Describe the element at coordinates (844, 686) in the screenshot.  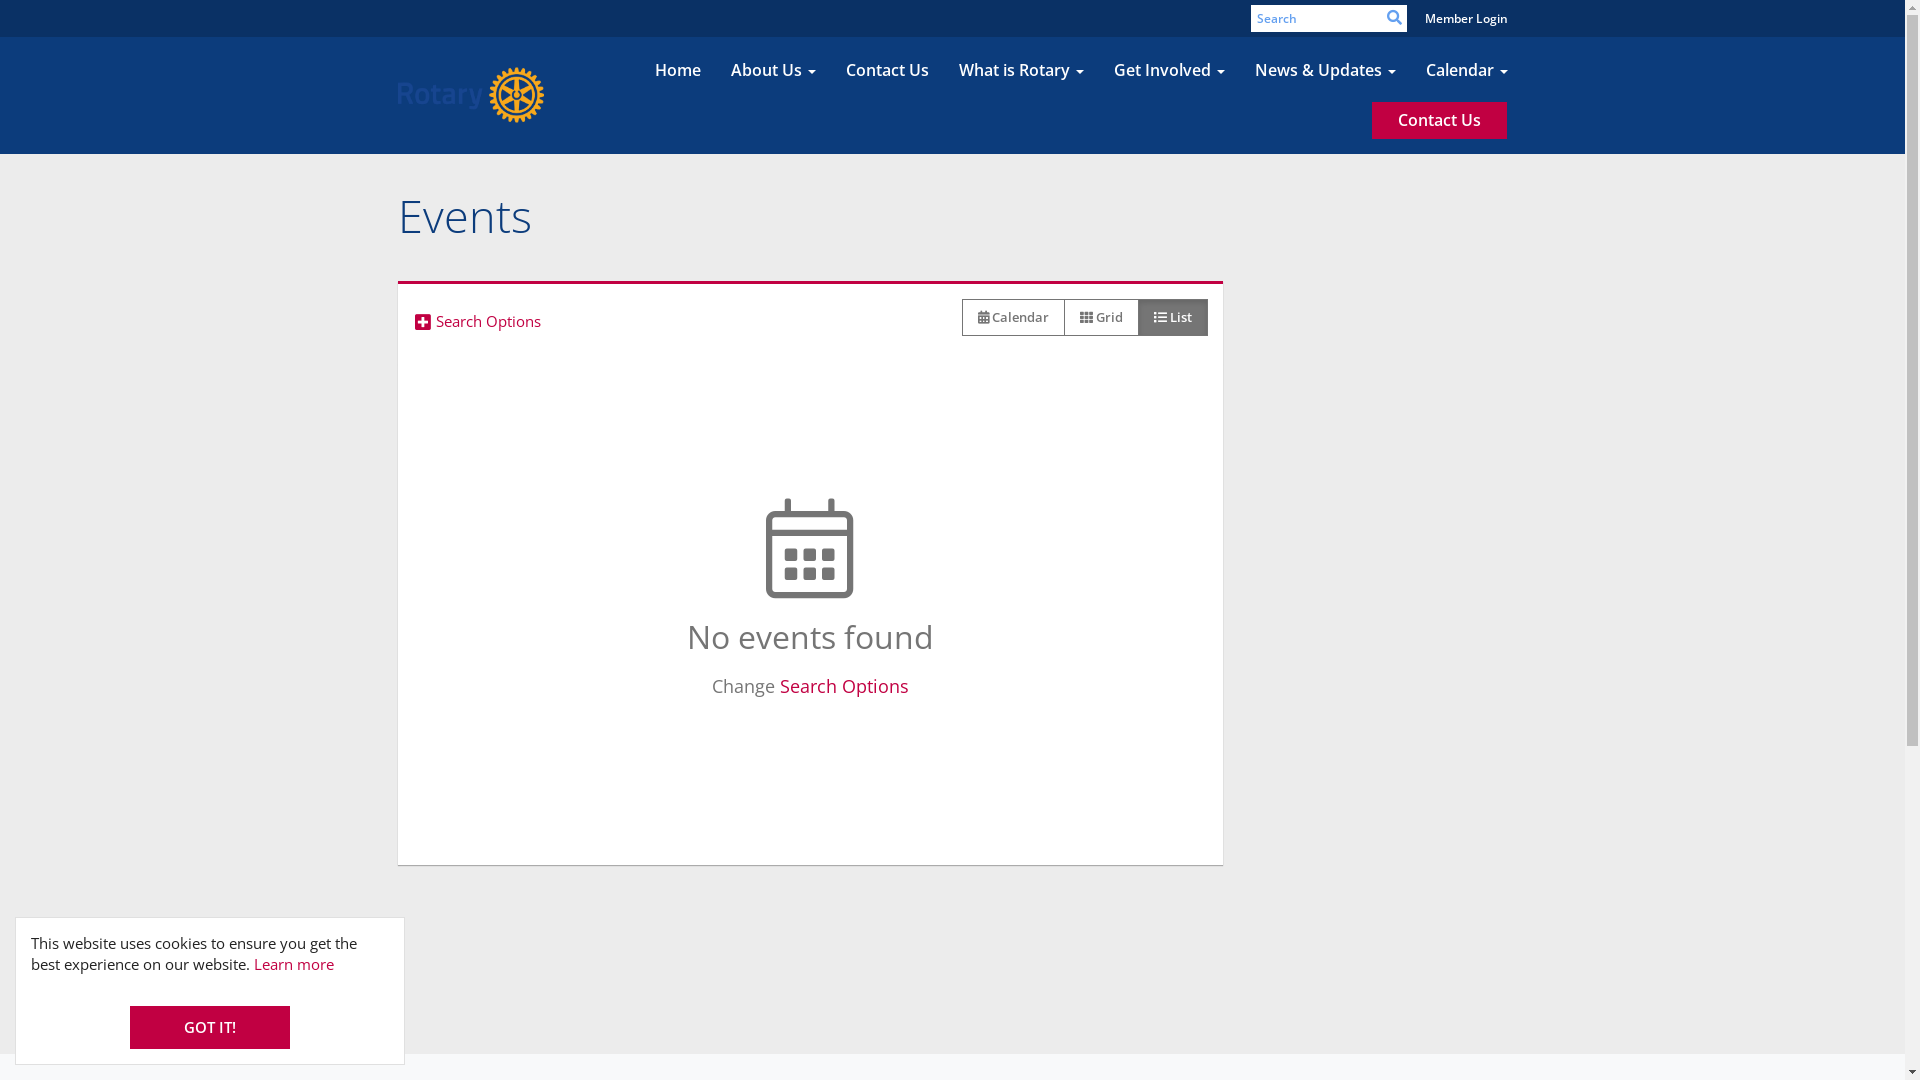
I see `Search Options` at that location.